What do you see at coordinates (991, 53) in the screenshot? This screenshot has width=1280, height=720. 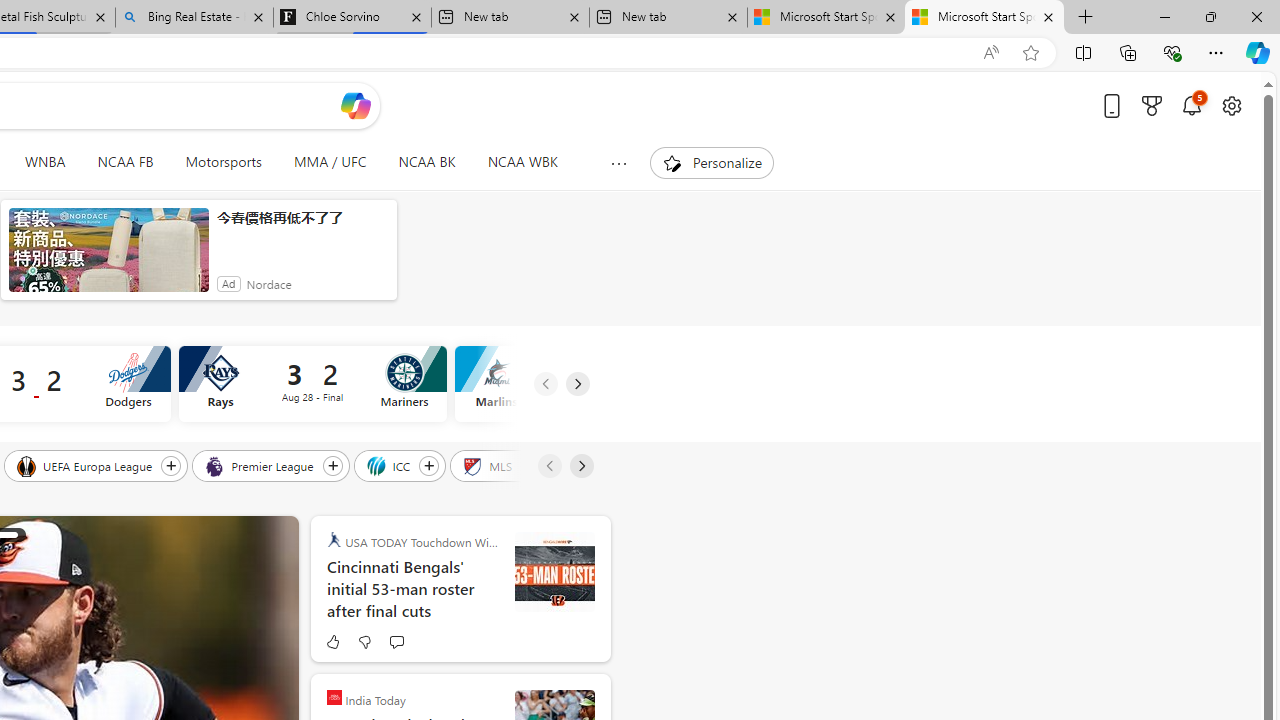 I see `Read aloud this page (Ctrl+Shift+U)` at bounding box center [991, 53].